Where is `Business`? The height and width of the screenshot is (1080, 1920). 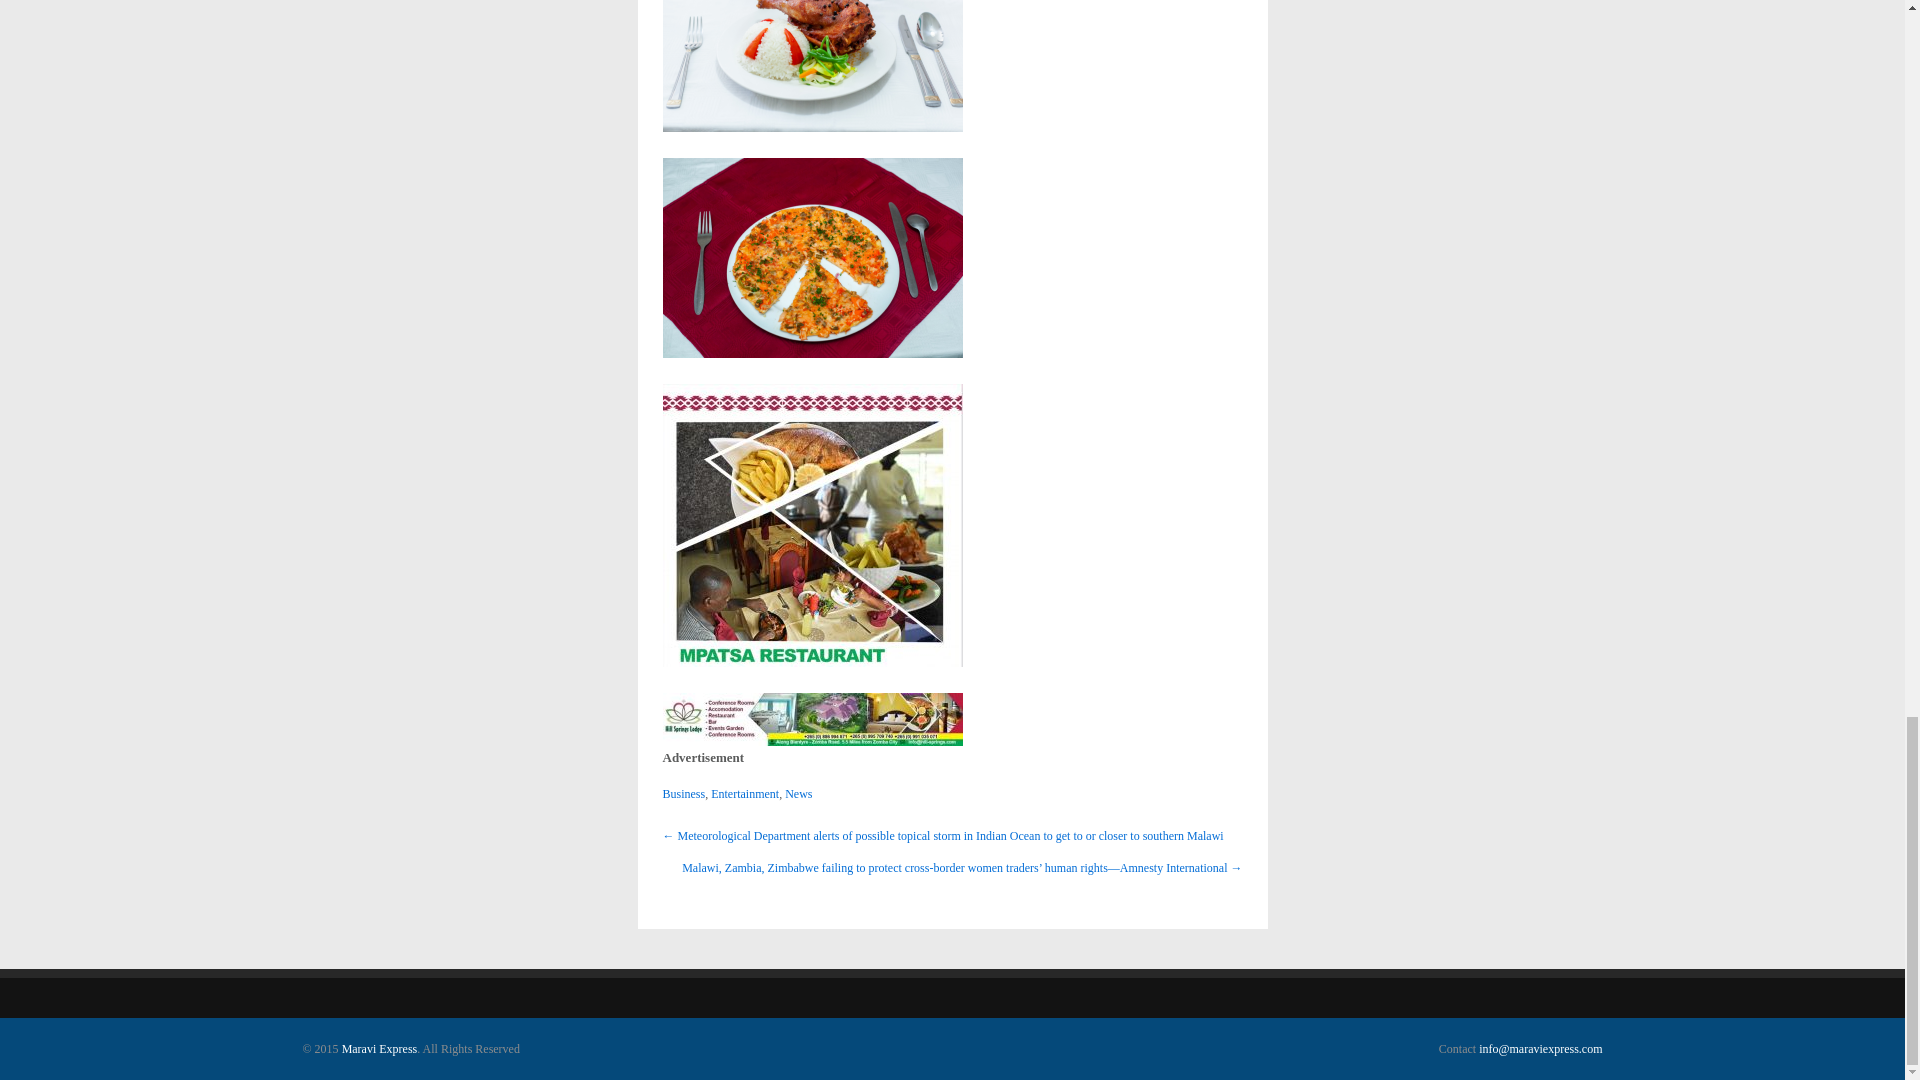
Business is located at coordinates (683, 794).